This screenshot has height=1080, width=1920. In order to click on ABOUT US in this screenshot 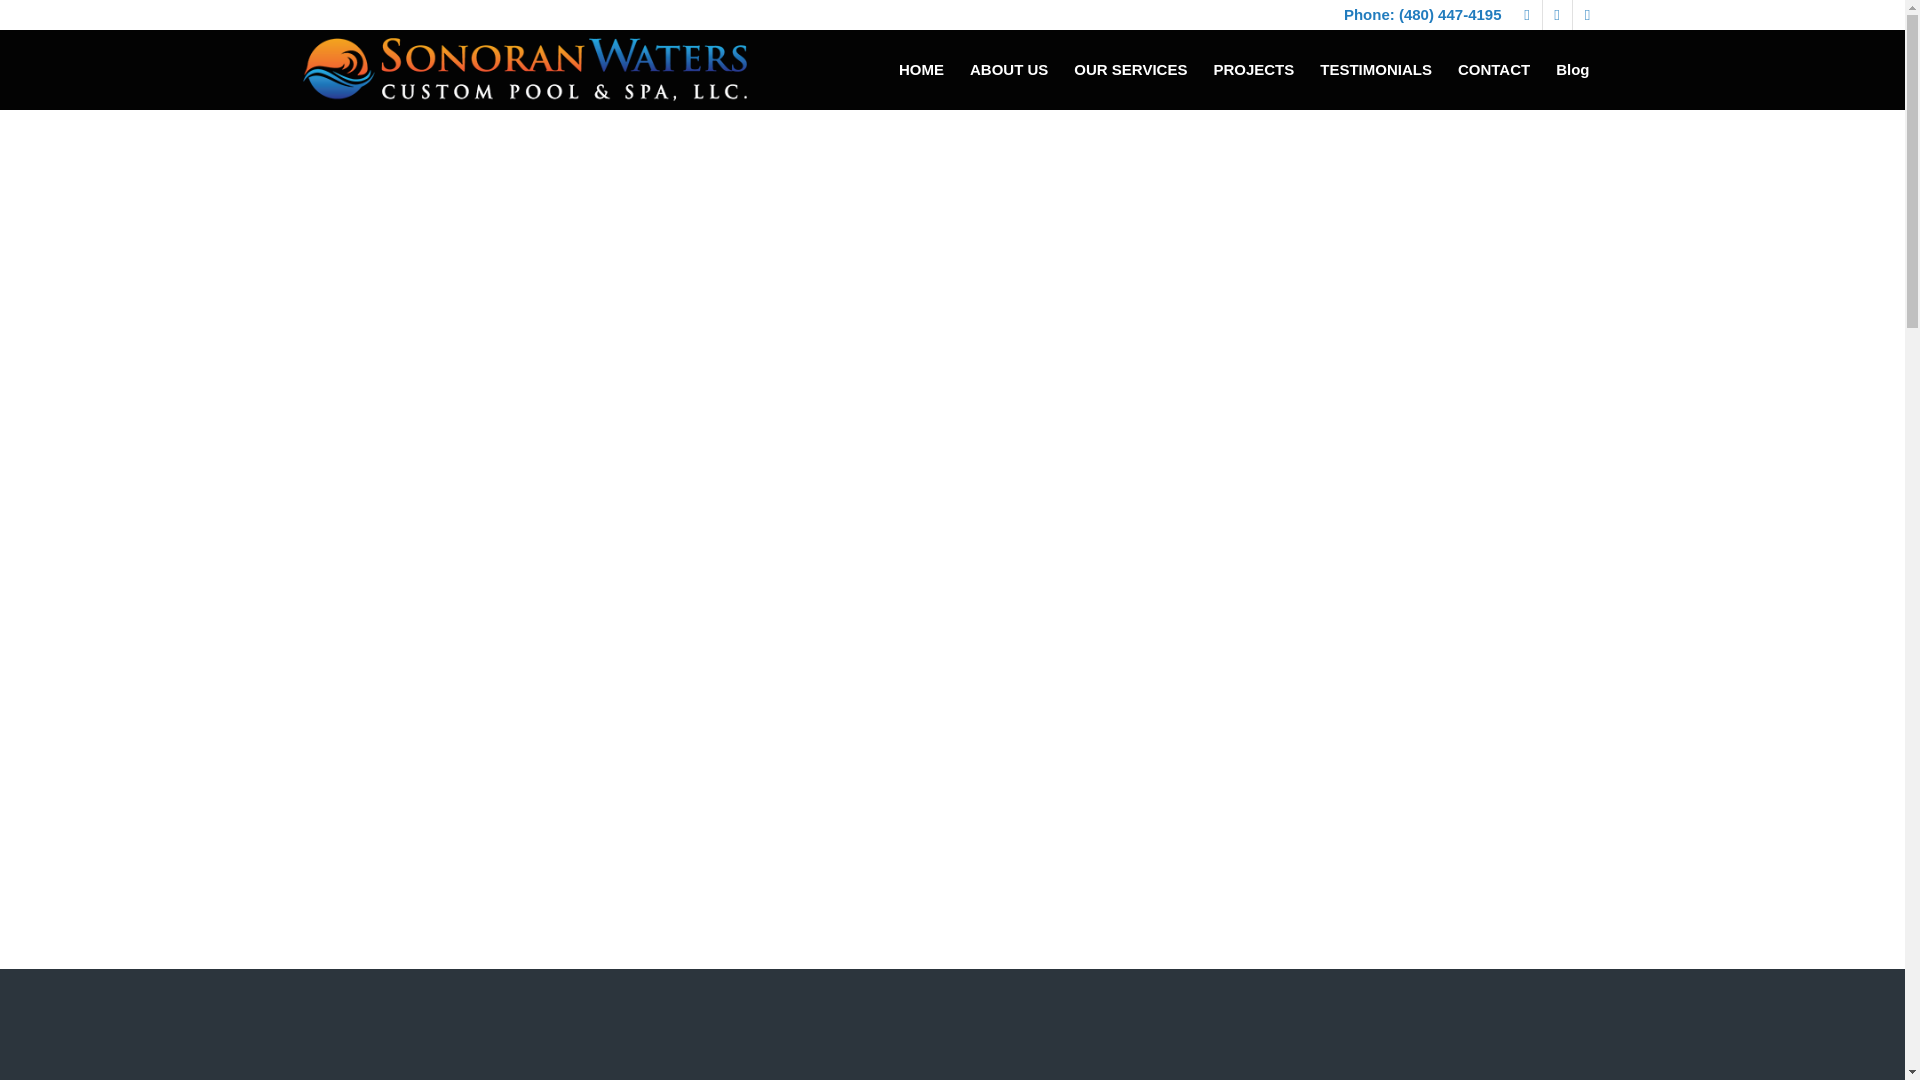, I will do `click(1008, 70)`.